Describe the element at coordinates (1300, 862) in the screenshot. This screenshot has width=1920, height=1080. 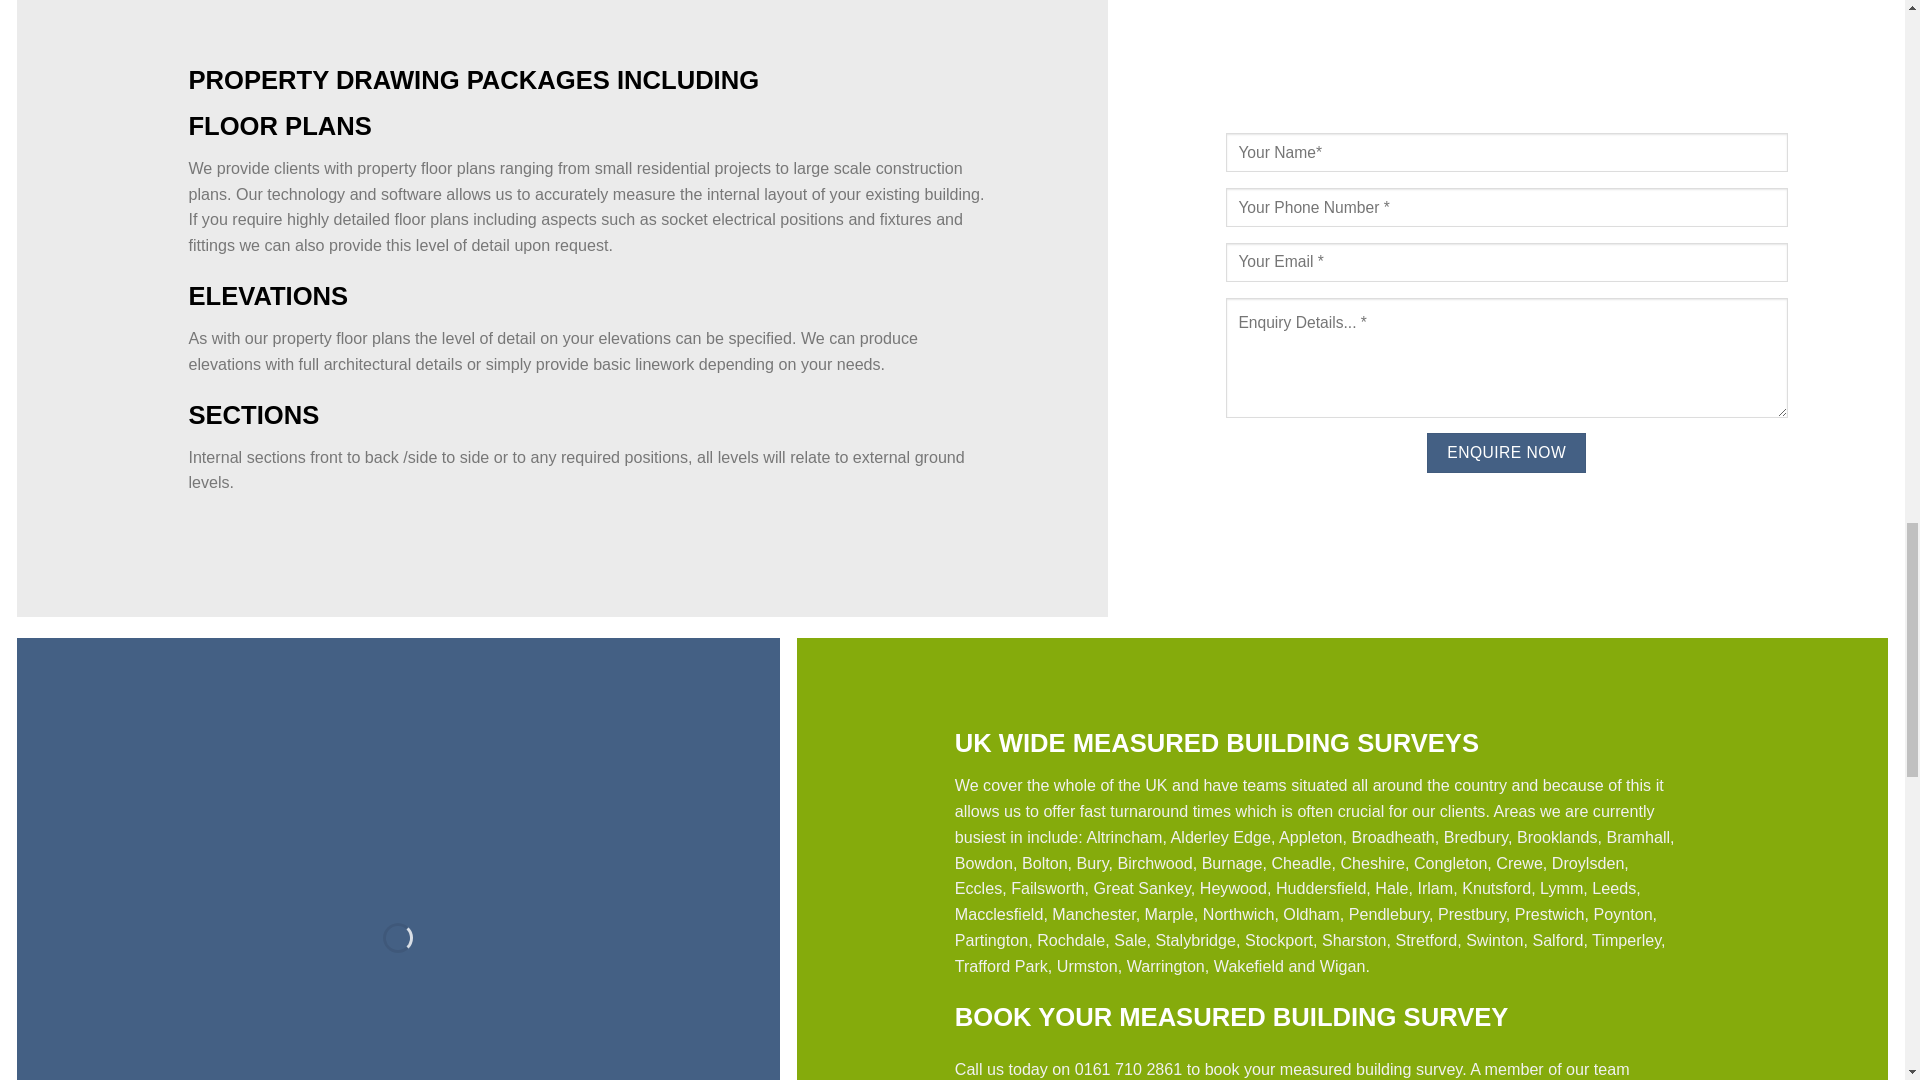
I see `Cheadle` at that location.